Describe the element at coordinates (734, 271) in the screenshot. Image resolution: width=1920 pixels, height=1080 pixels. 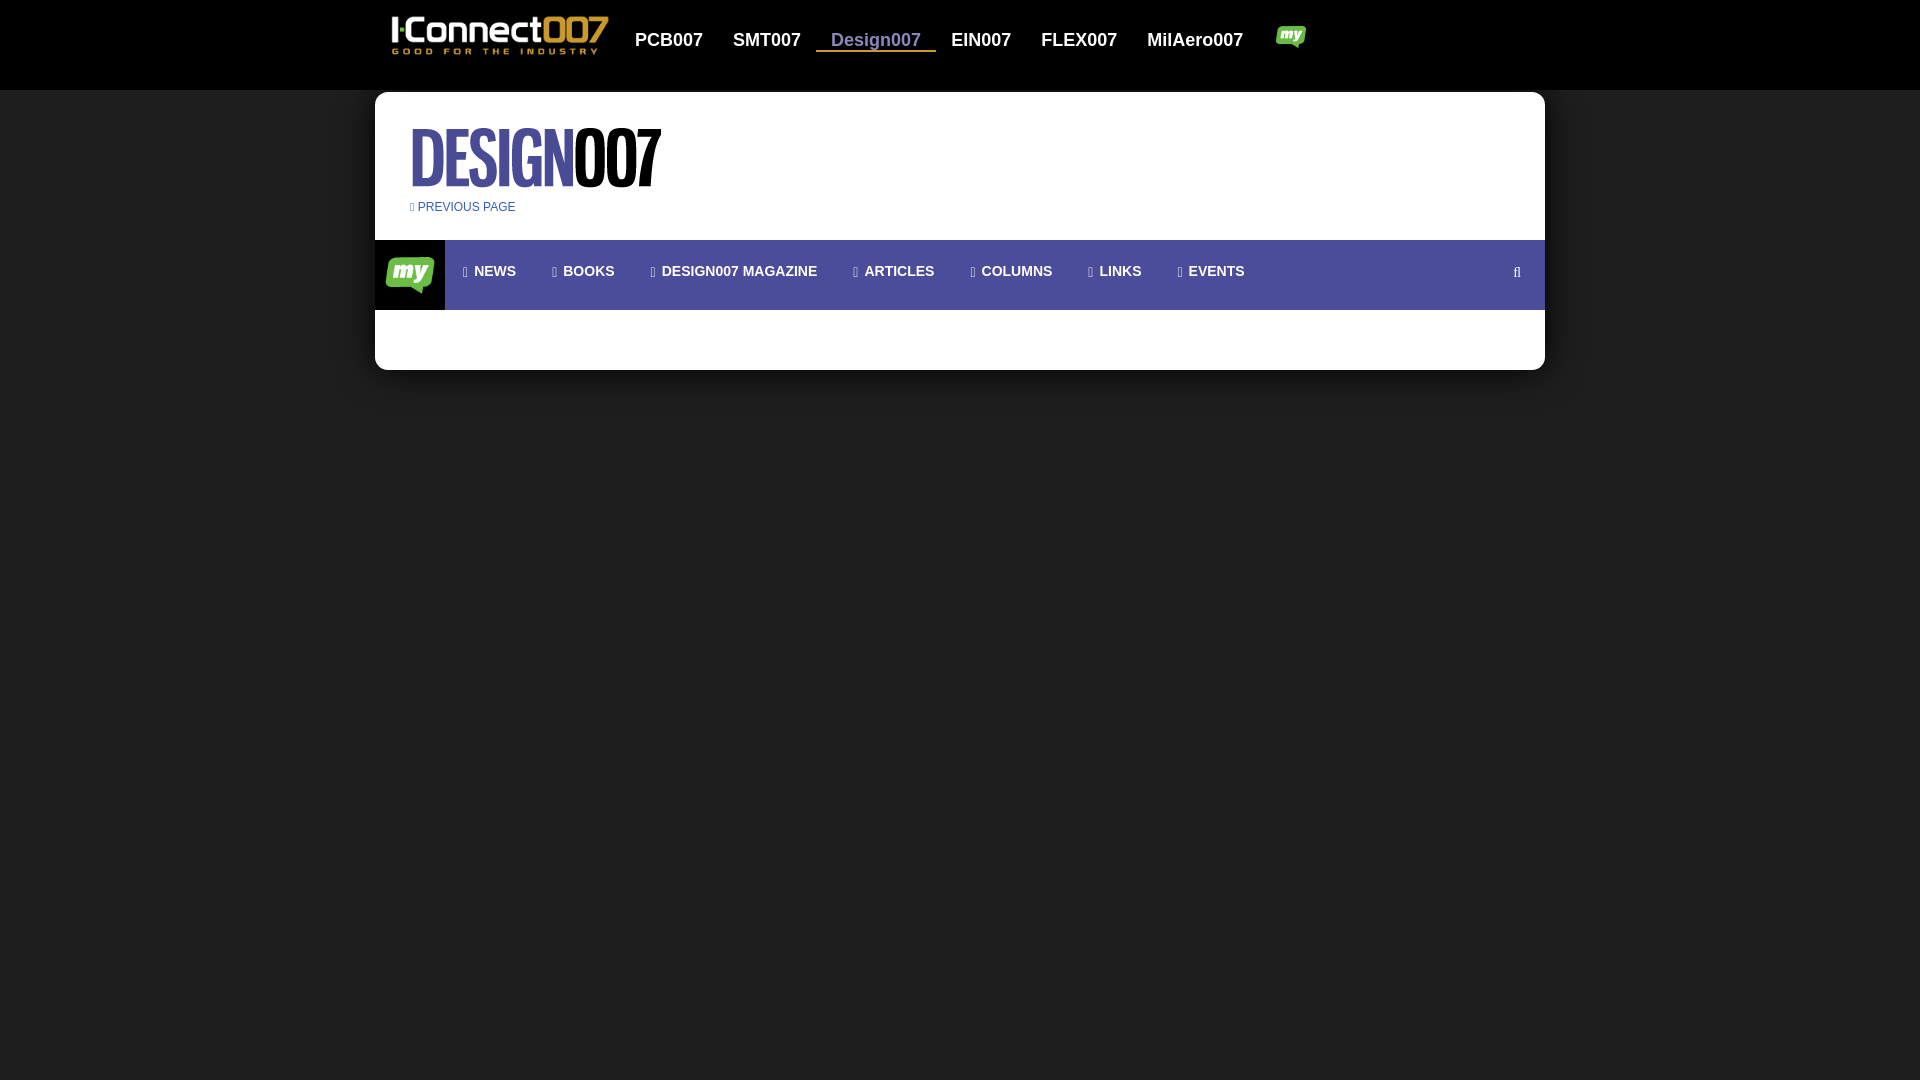
I see `DESIGN007 MAGAZINE` at that location.